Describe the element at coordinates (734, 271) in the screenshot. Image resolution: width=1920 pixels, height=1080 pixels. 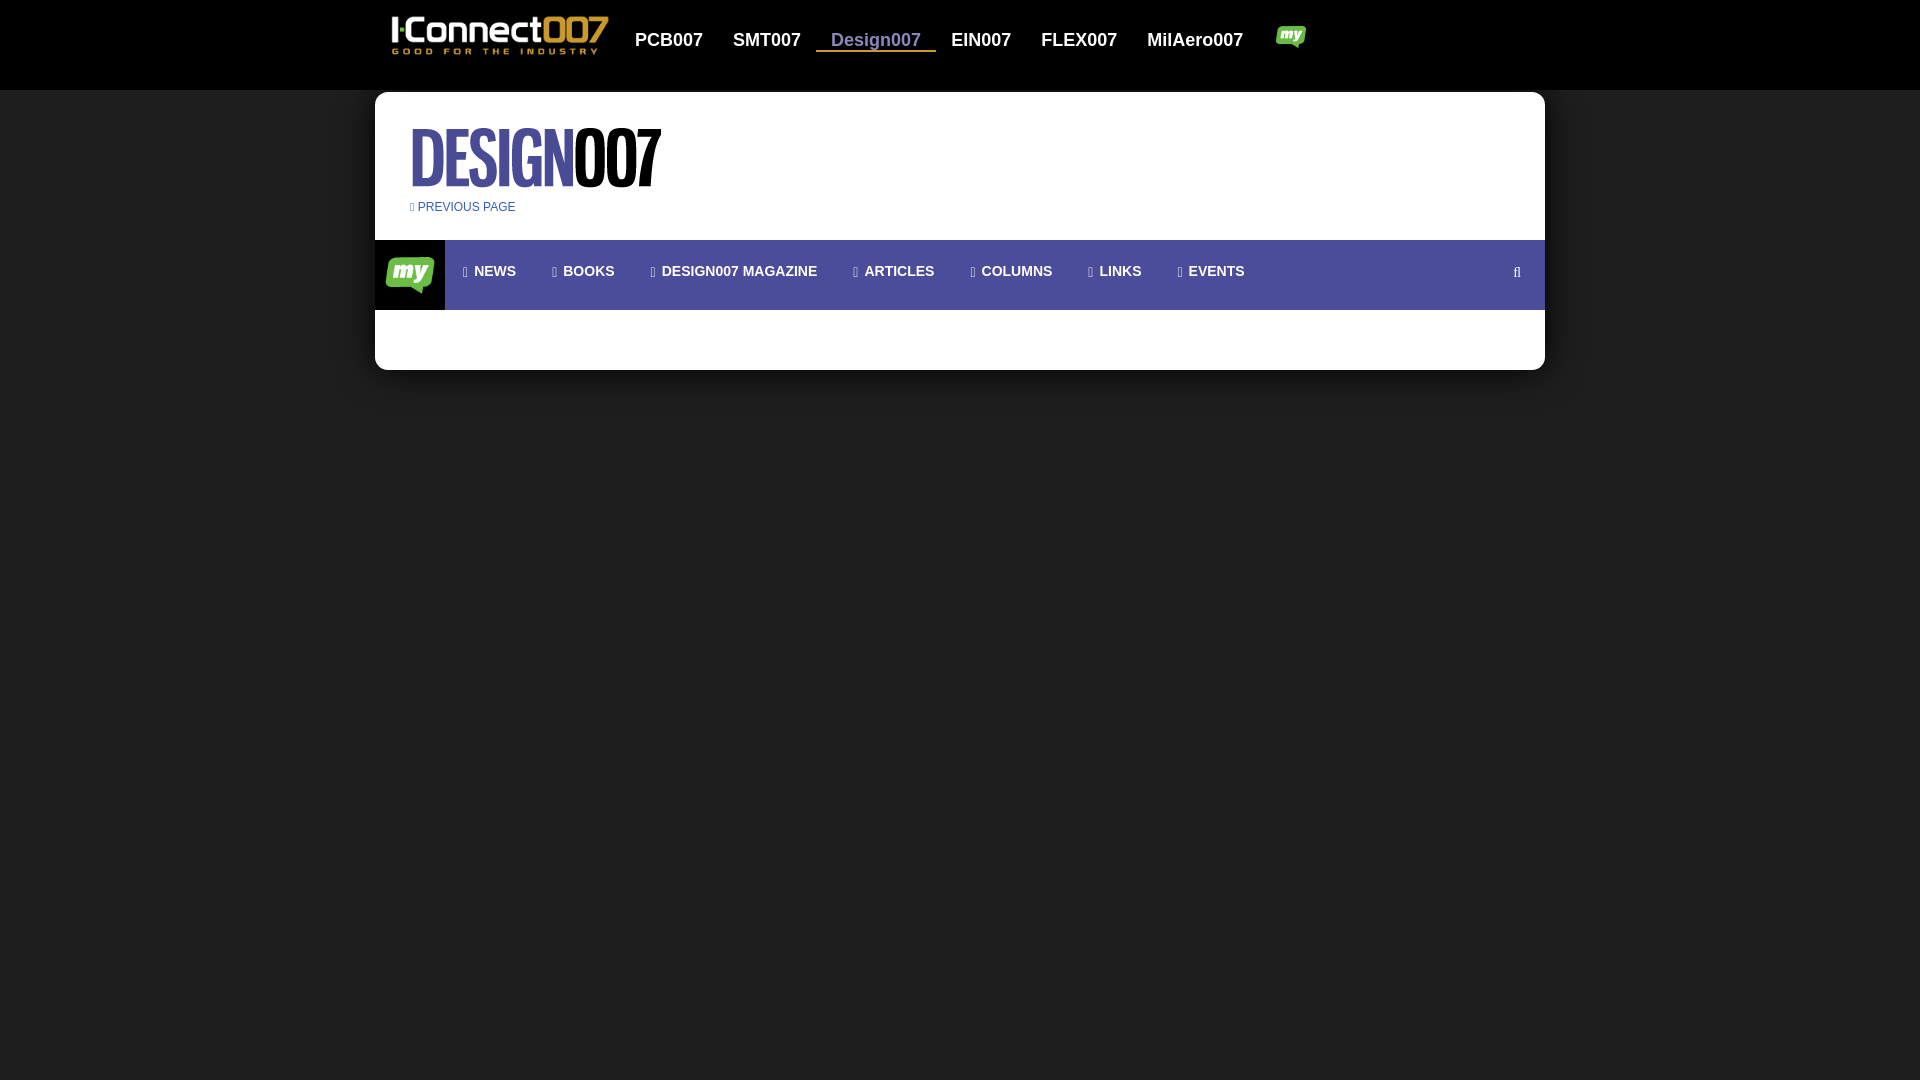
I see `DESIGN007 MAGAZINE` at that location.